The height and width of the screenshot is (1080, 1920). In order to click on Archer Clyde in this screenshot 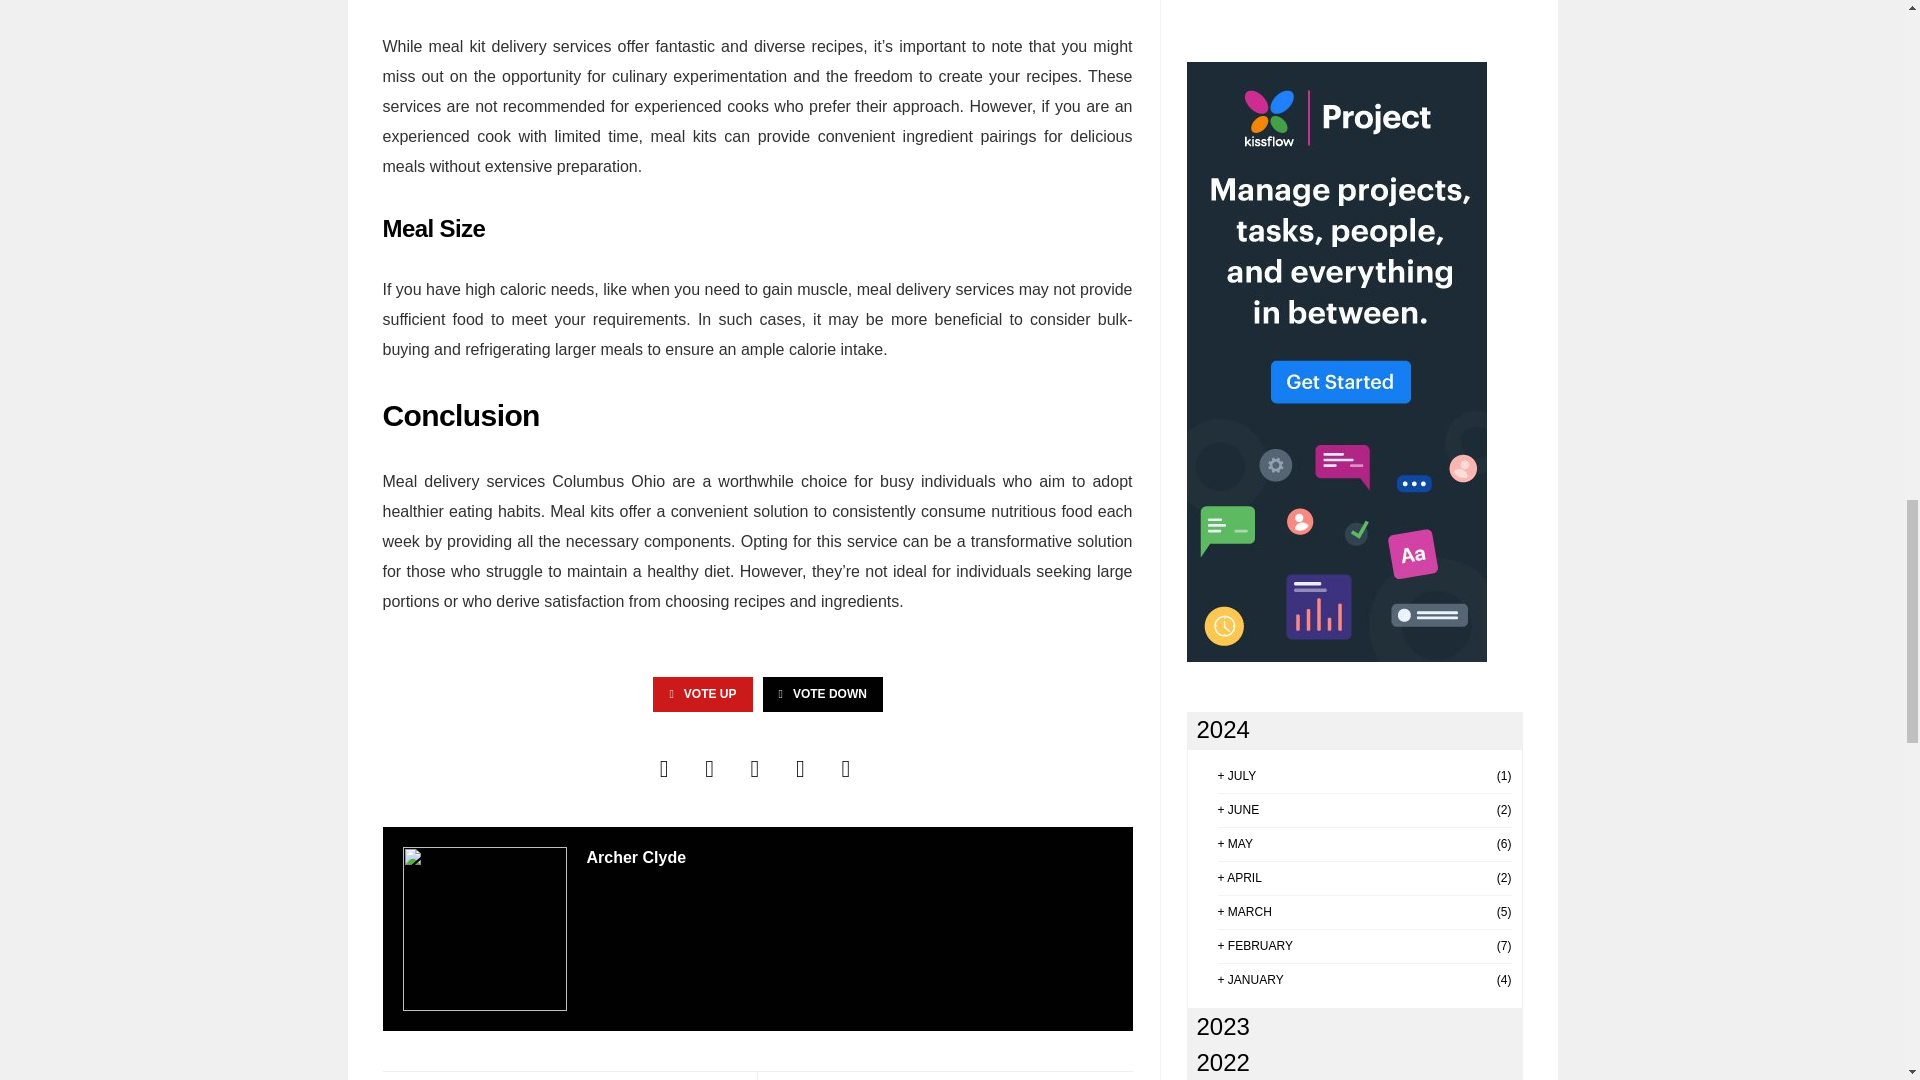, I will do `click(635, 857)`.